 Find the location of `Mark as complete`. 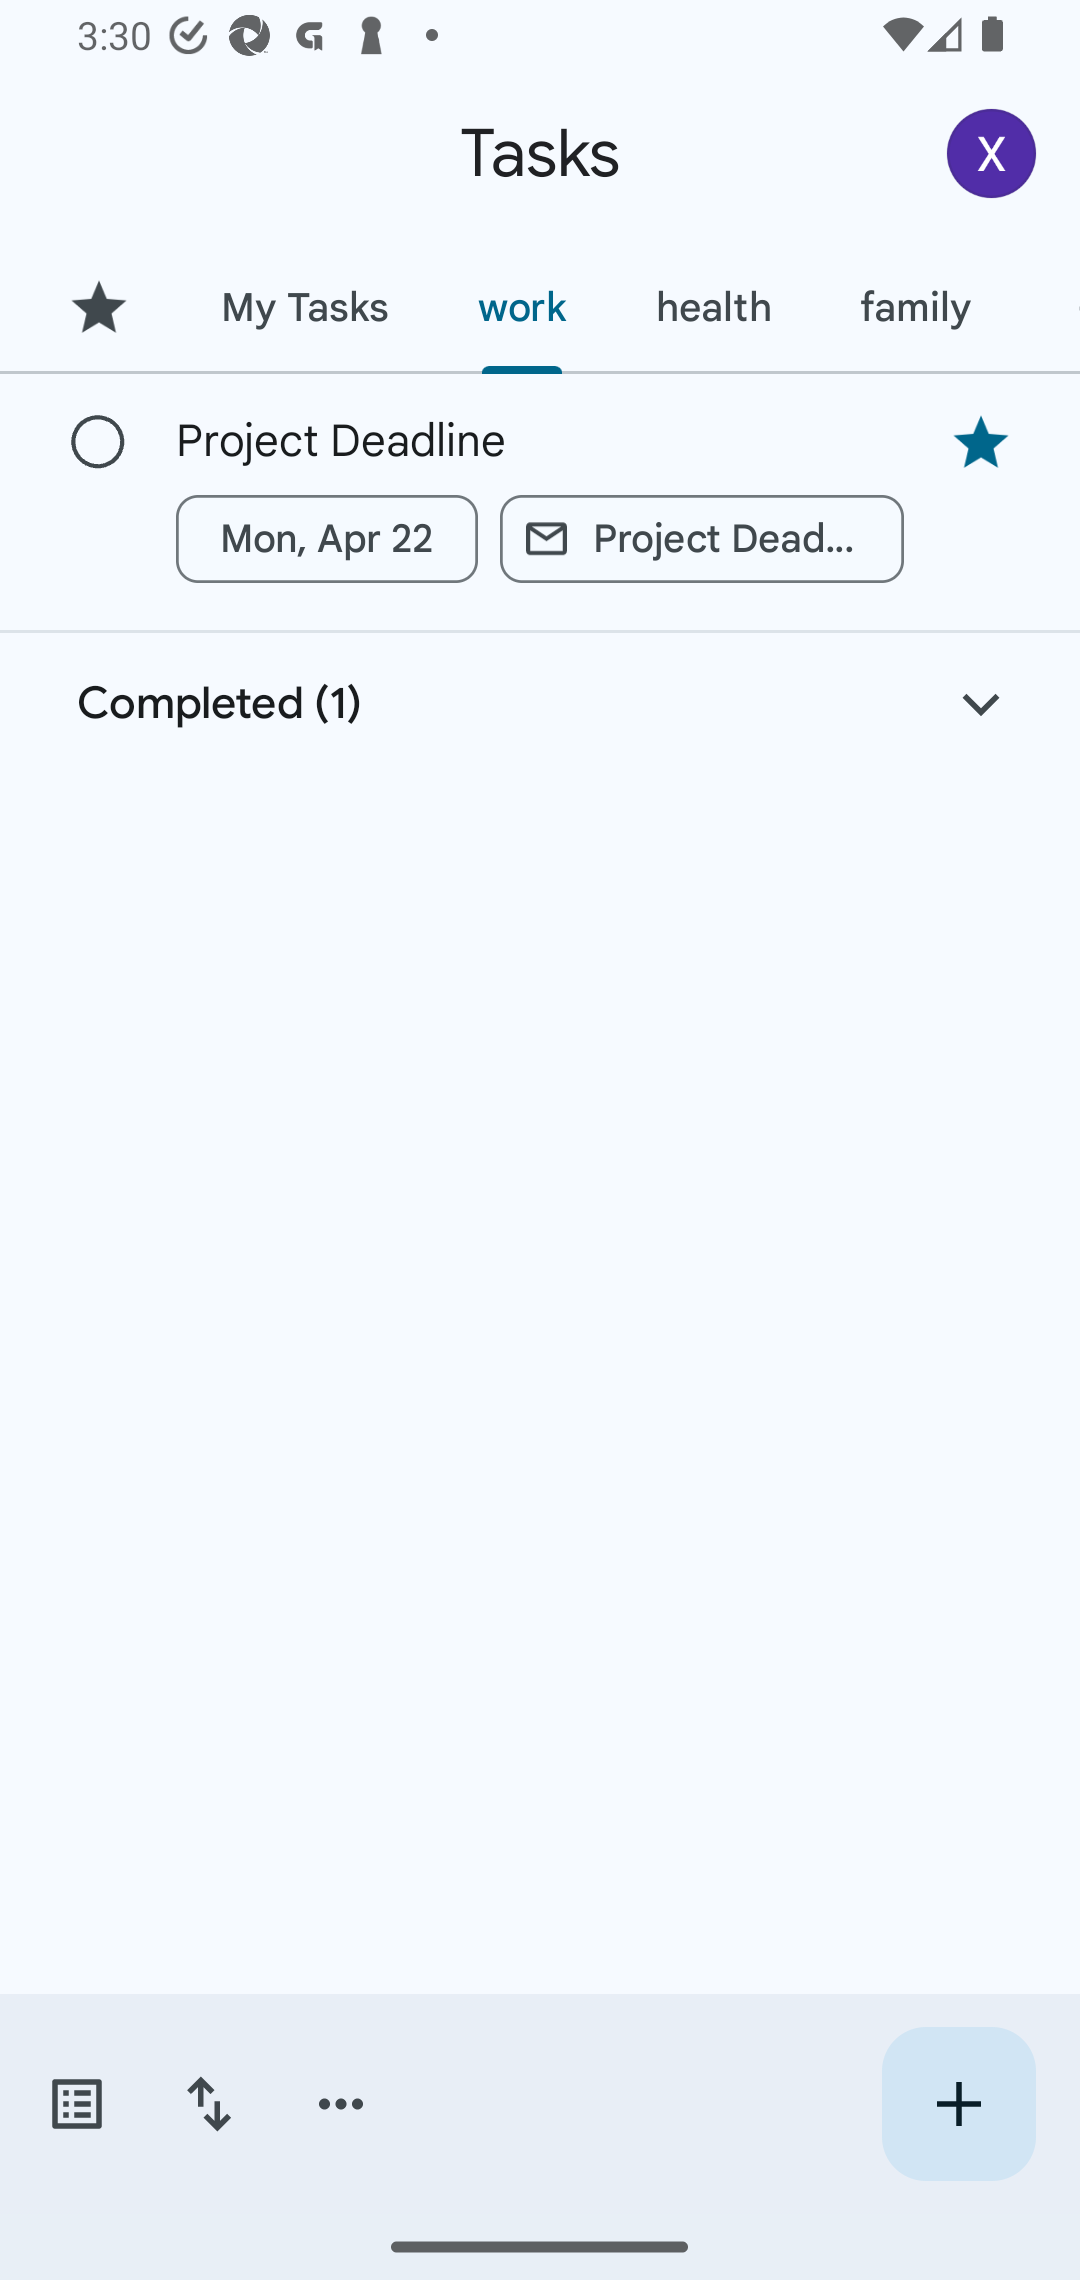

Mark as complete is located at coordinates (98, 443).